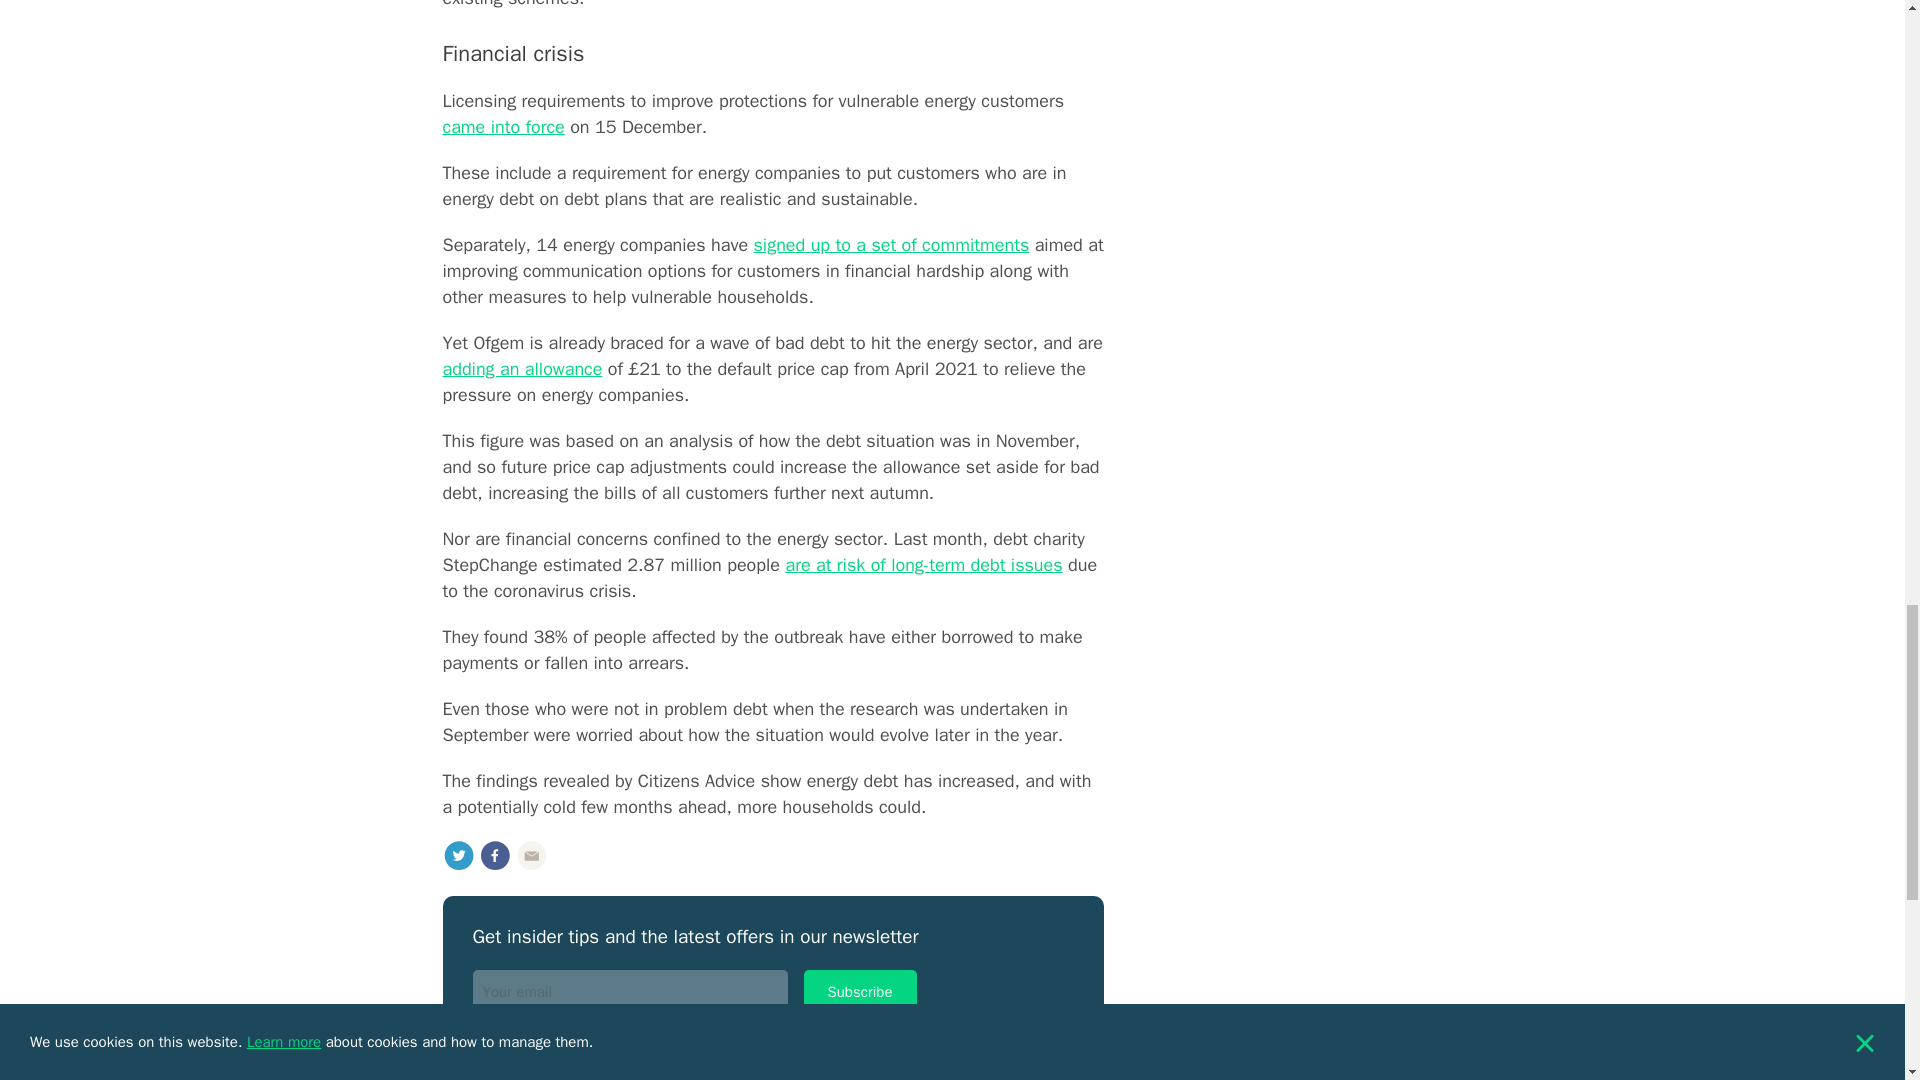  I want to click on are at risk of long-term debt issues, so click(923, 564).